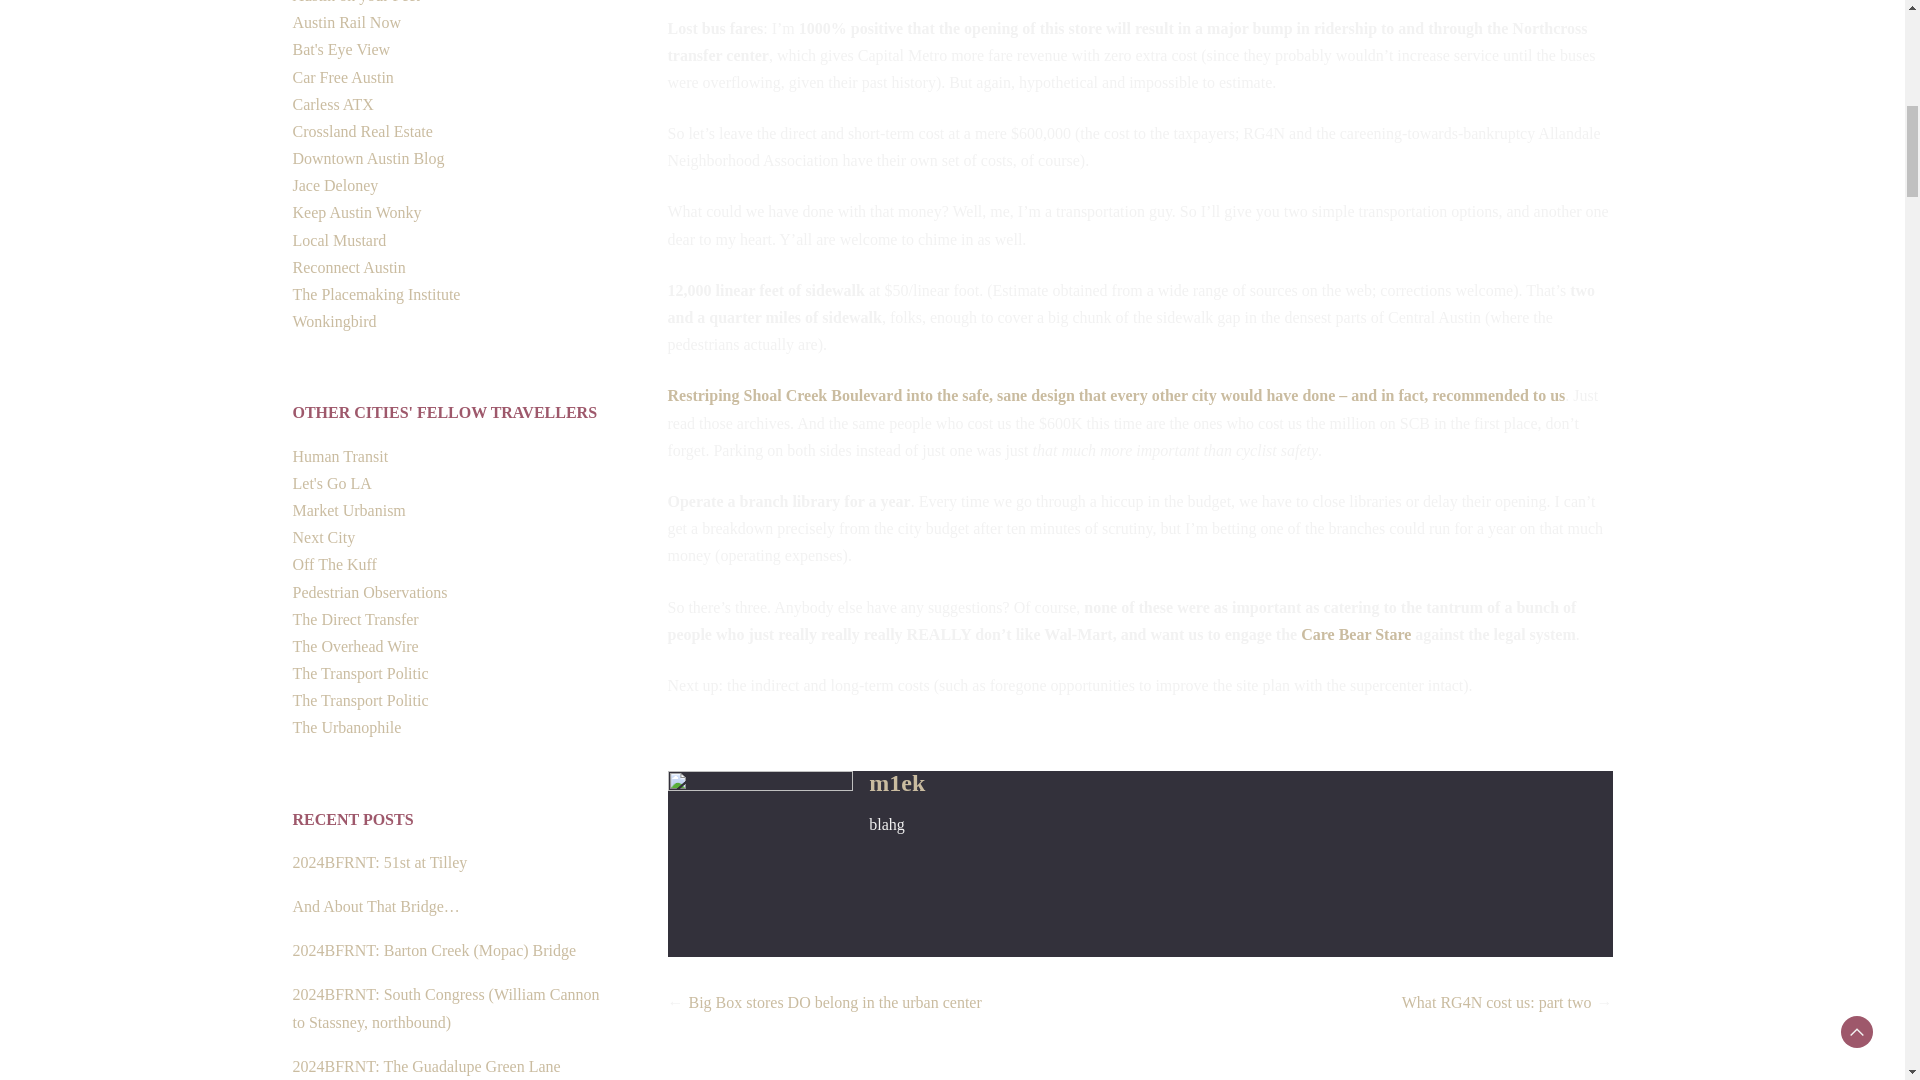  Describe the element at coordinates (834, 1002) in the screenshot. I see `Big Box stores DO belong in the urban center` at that location.